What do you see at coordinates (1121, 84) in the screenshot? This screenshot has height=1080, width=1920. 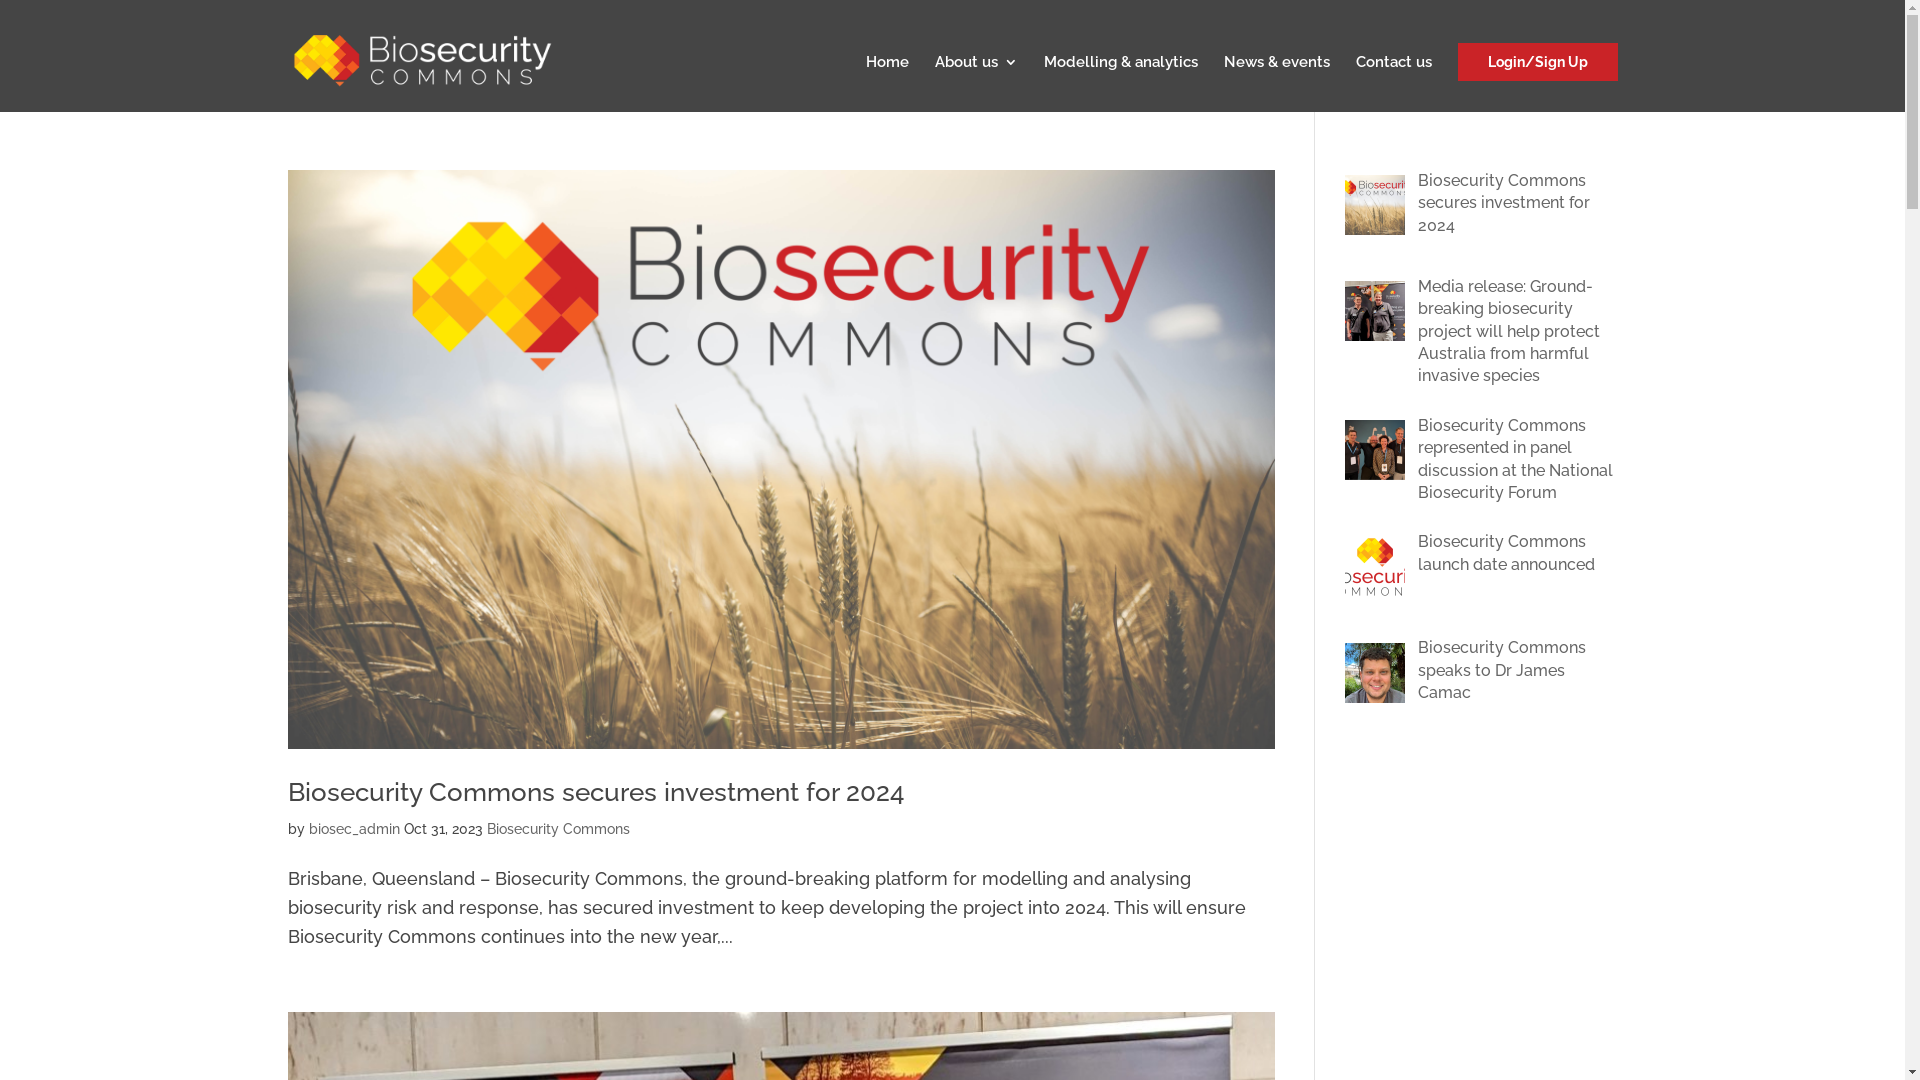 I see `Modelling & analytics` at bounding box center [1121, 84].